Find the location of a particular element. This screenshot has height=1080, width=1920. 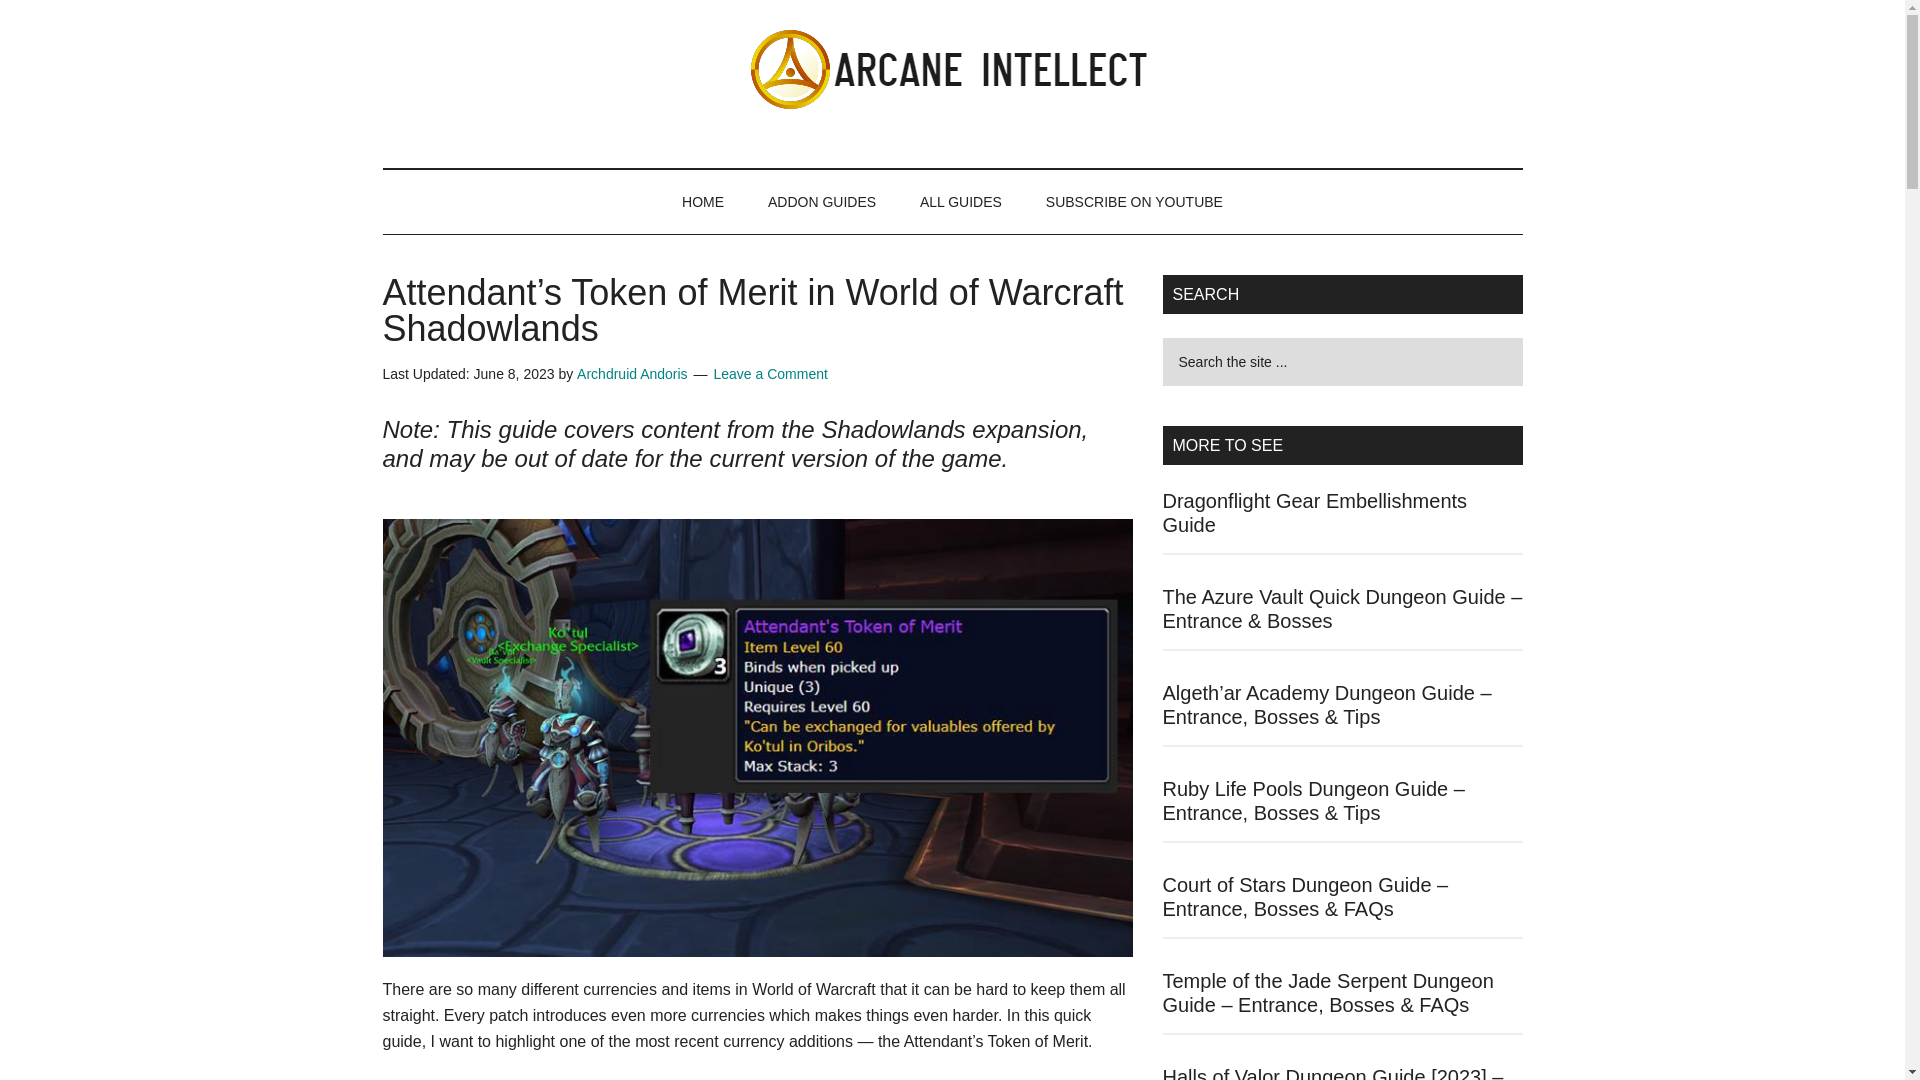

SUBSCRIBE ON YOUTUBE is located at coordinates (1134, 202).